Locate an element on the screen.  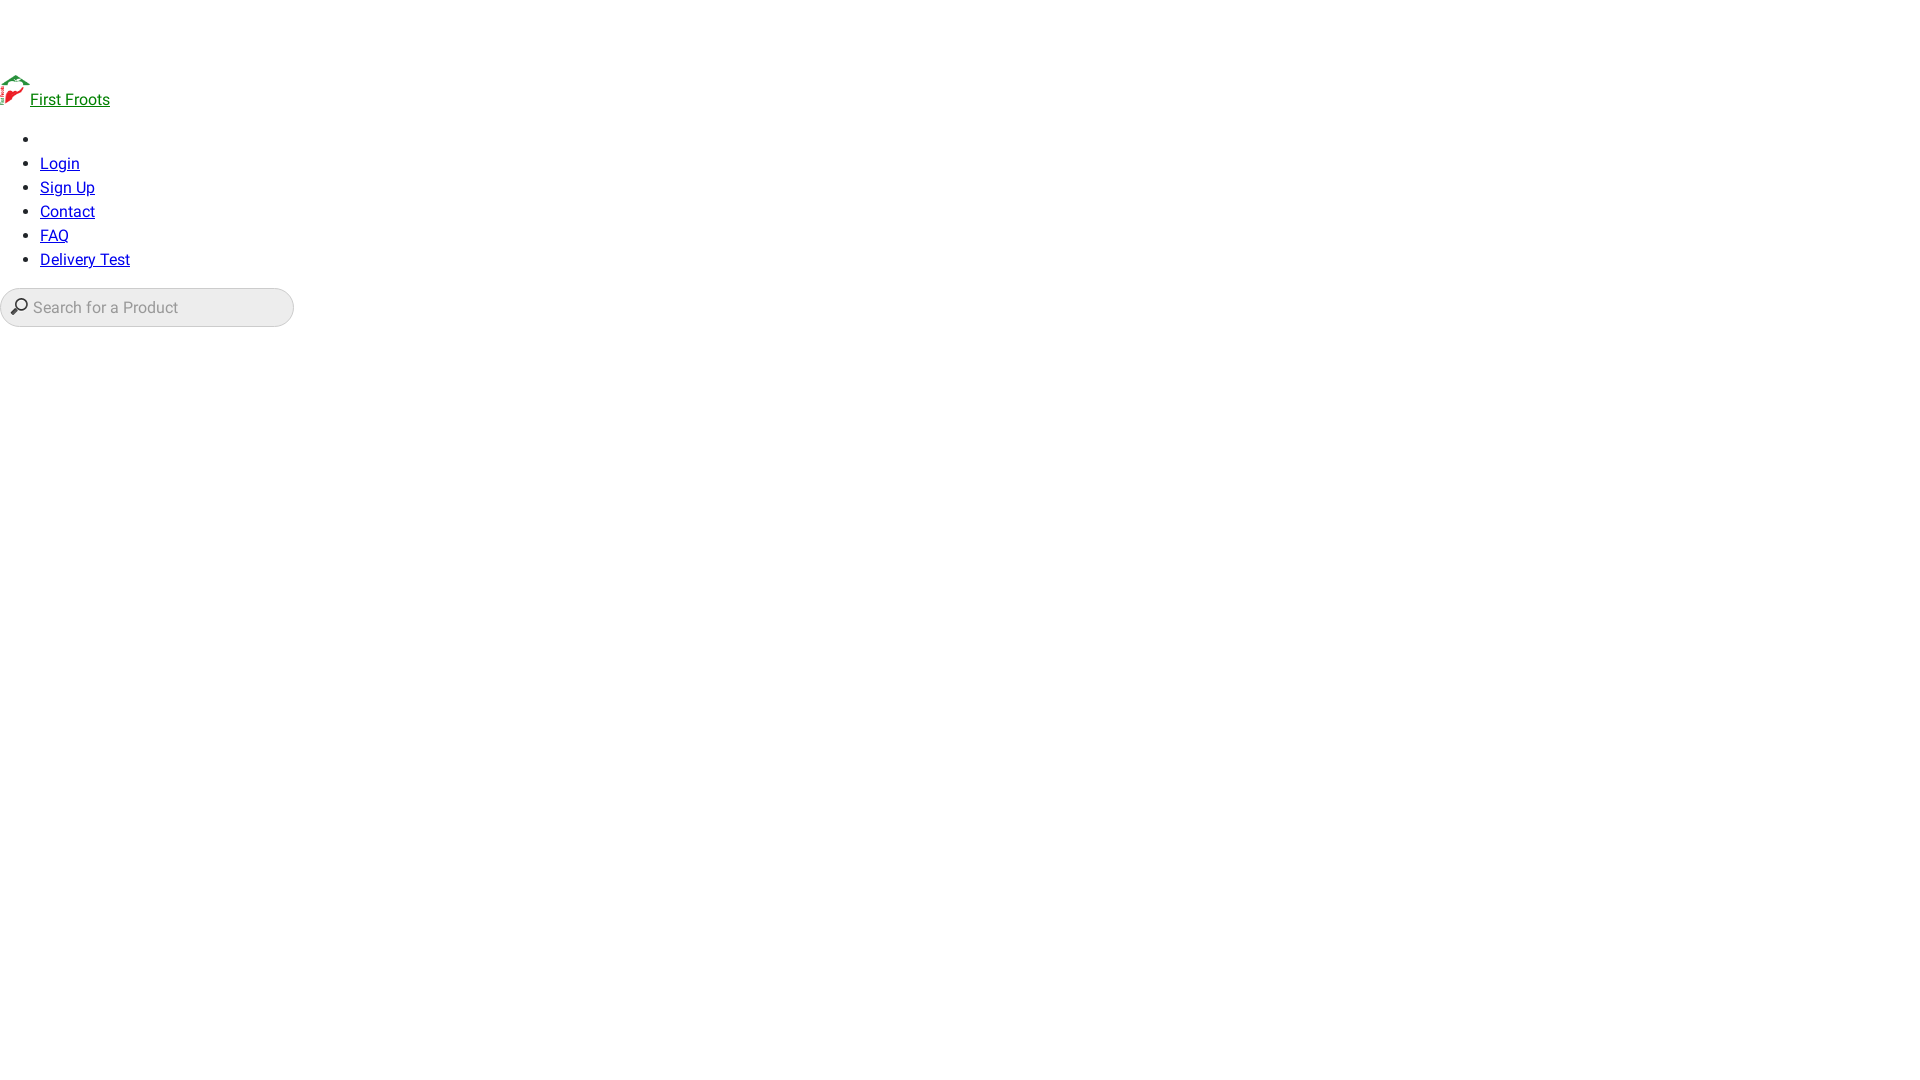
Delivery Test is located at coordinates (85, 260).